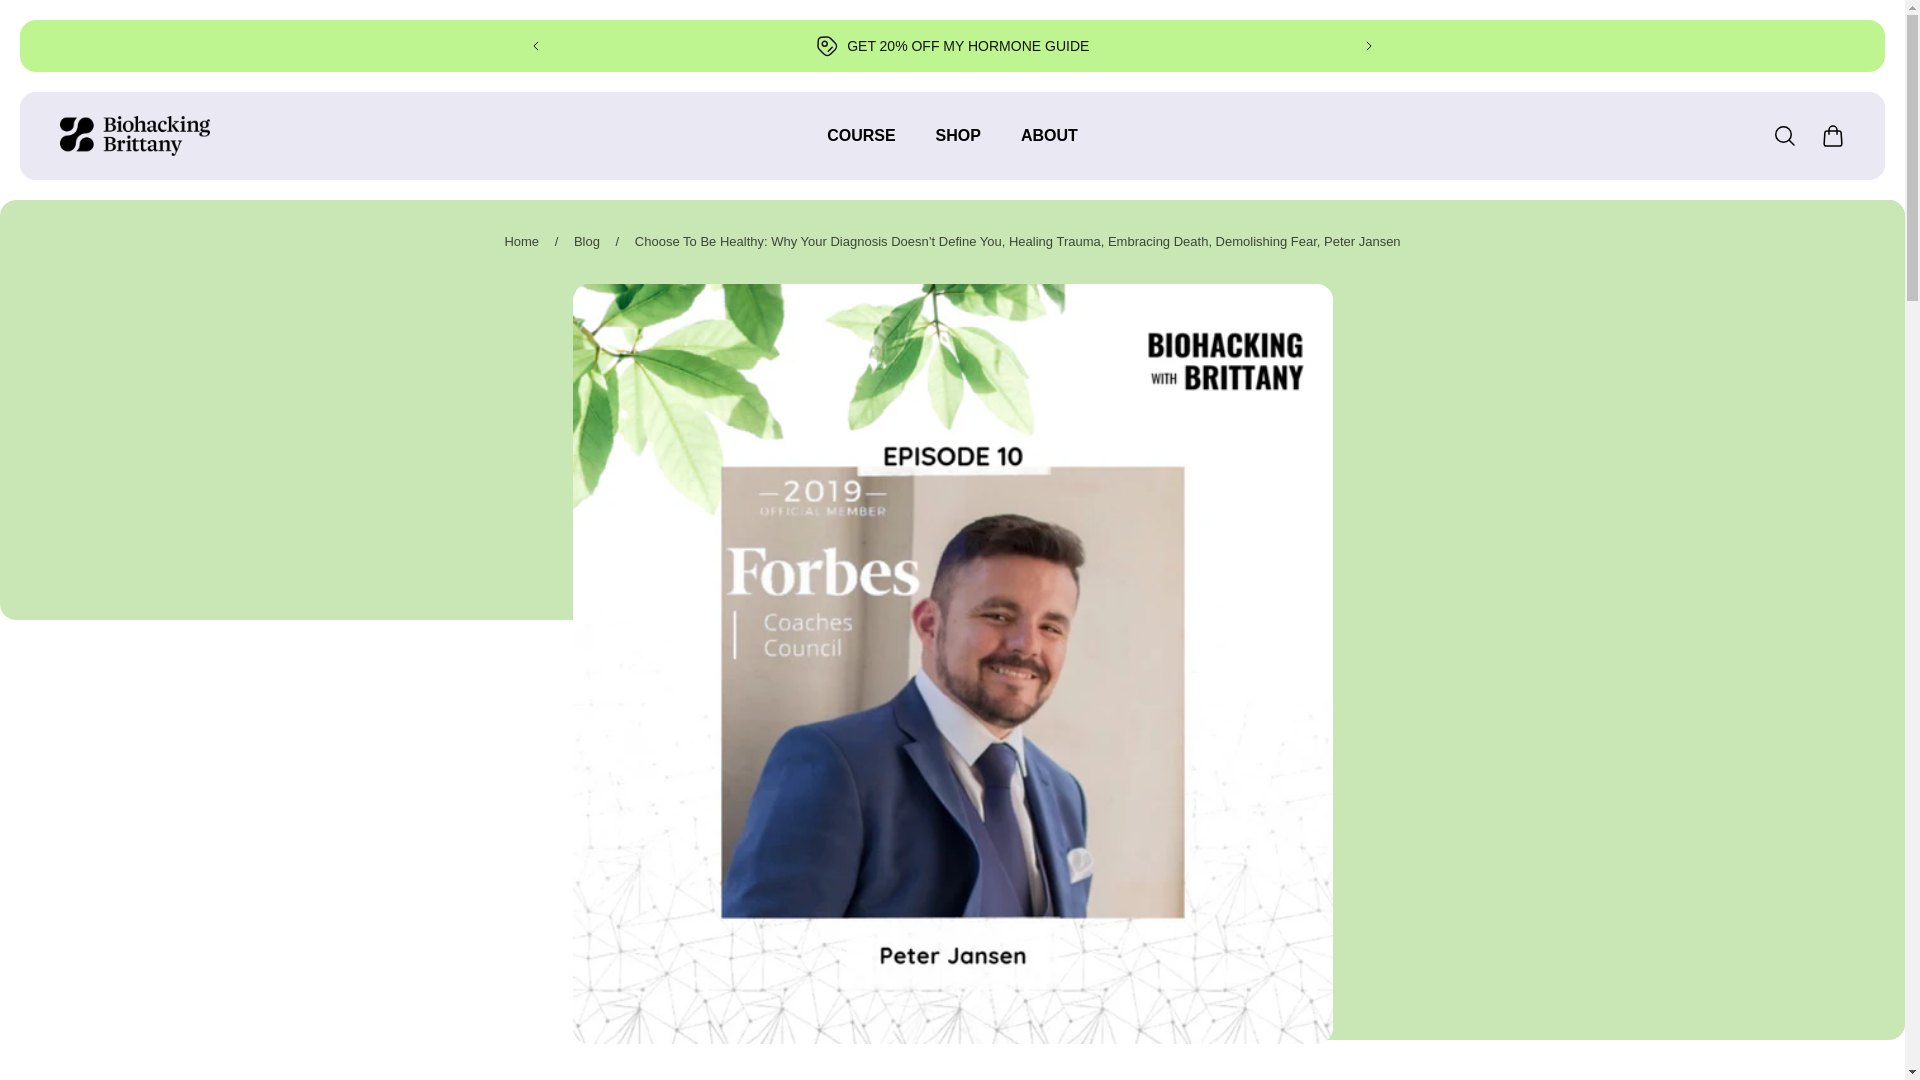 The image size is (1920, 1080). I want to click on Home, so click(521, 242).